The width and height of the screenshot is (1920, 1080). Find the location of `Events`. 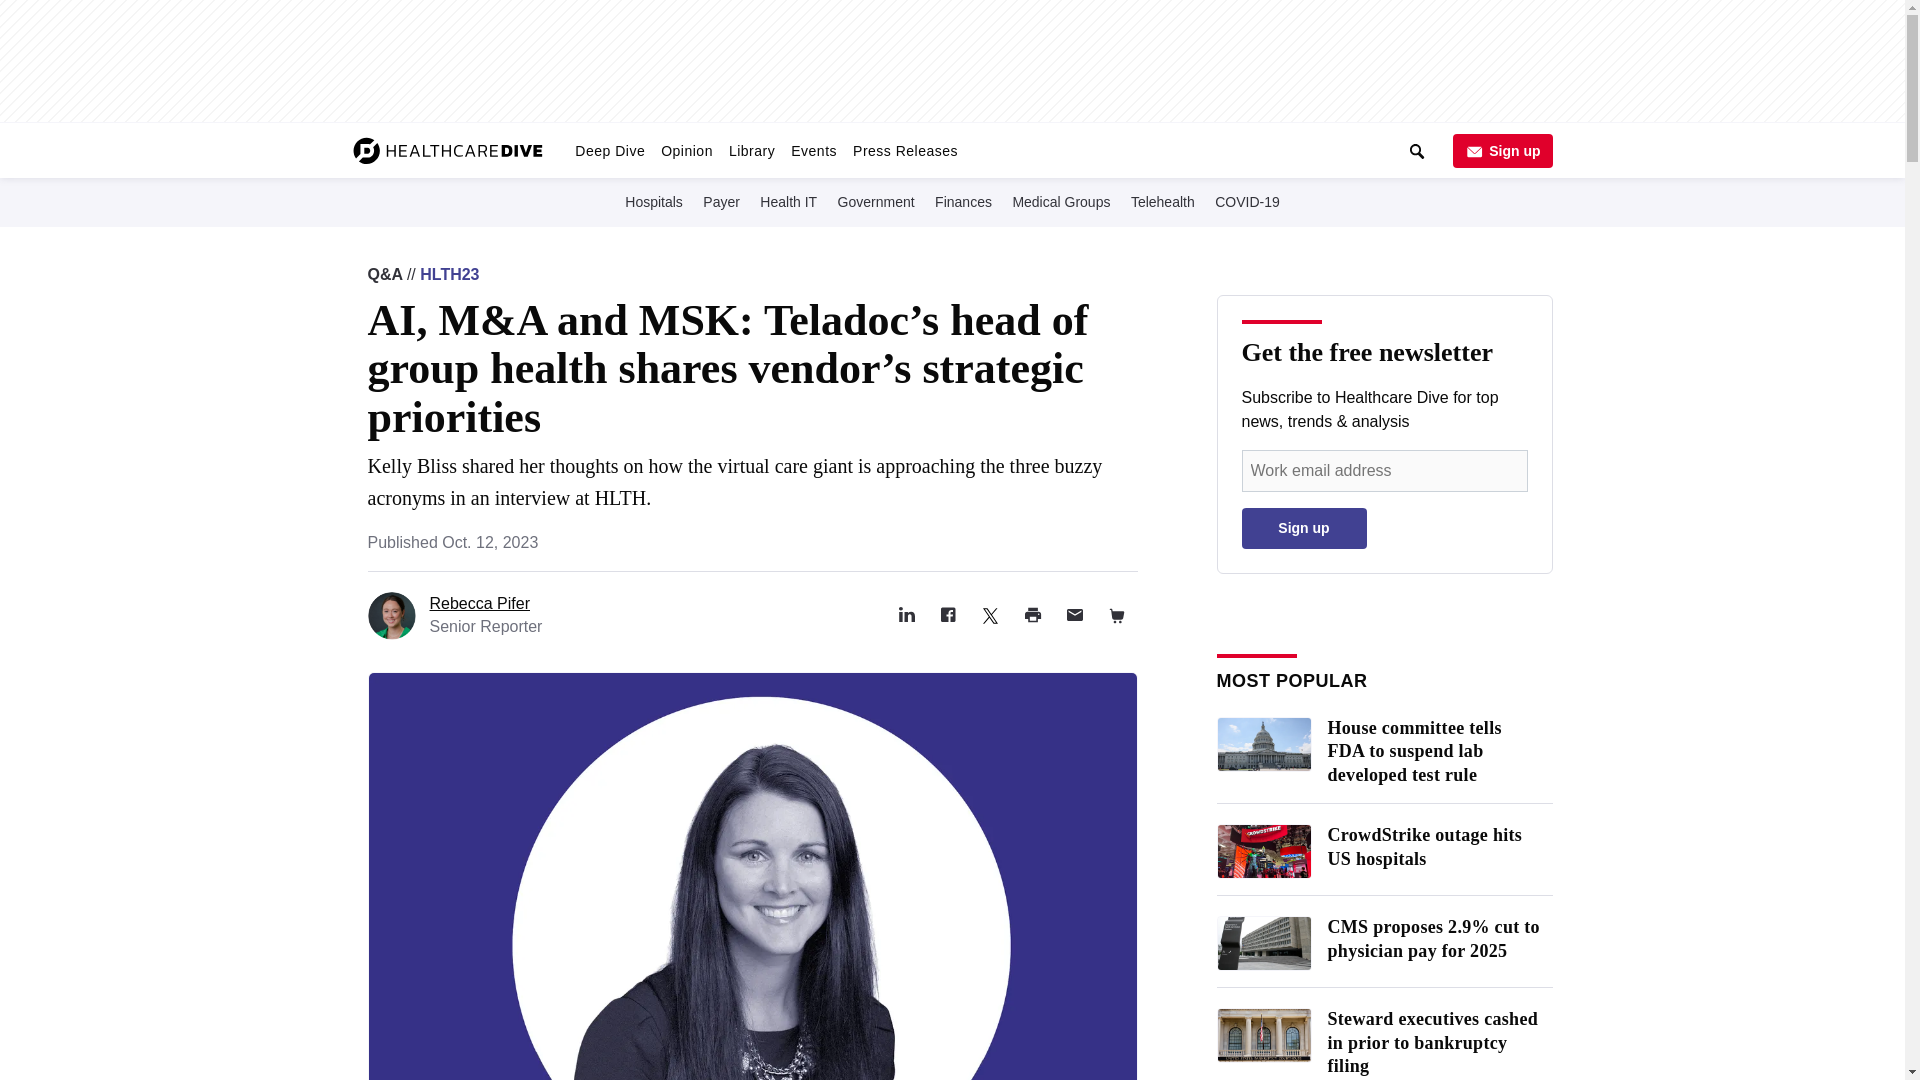

Events is located at coordinates (814, 150).